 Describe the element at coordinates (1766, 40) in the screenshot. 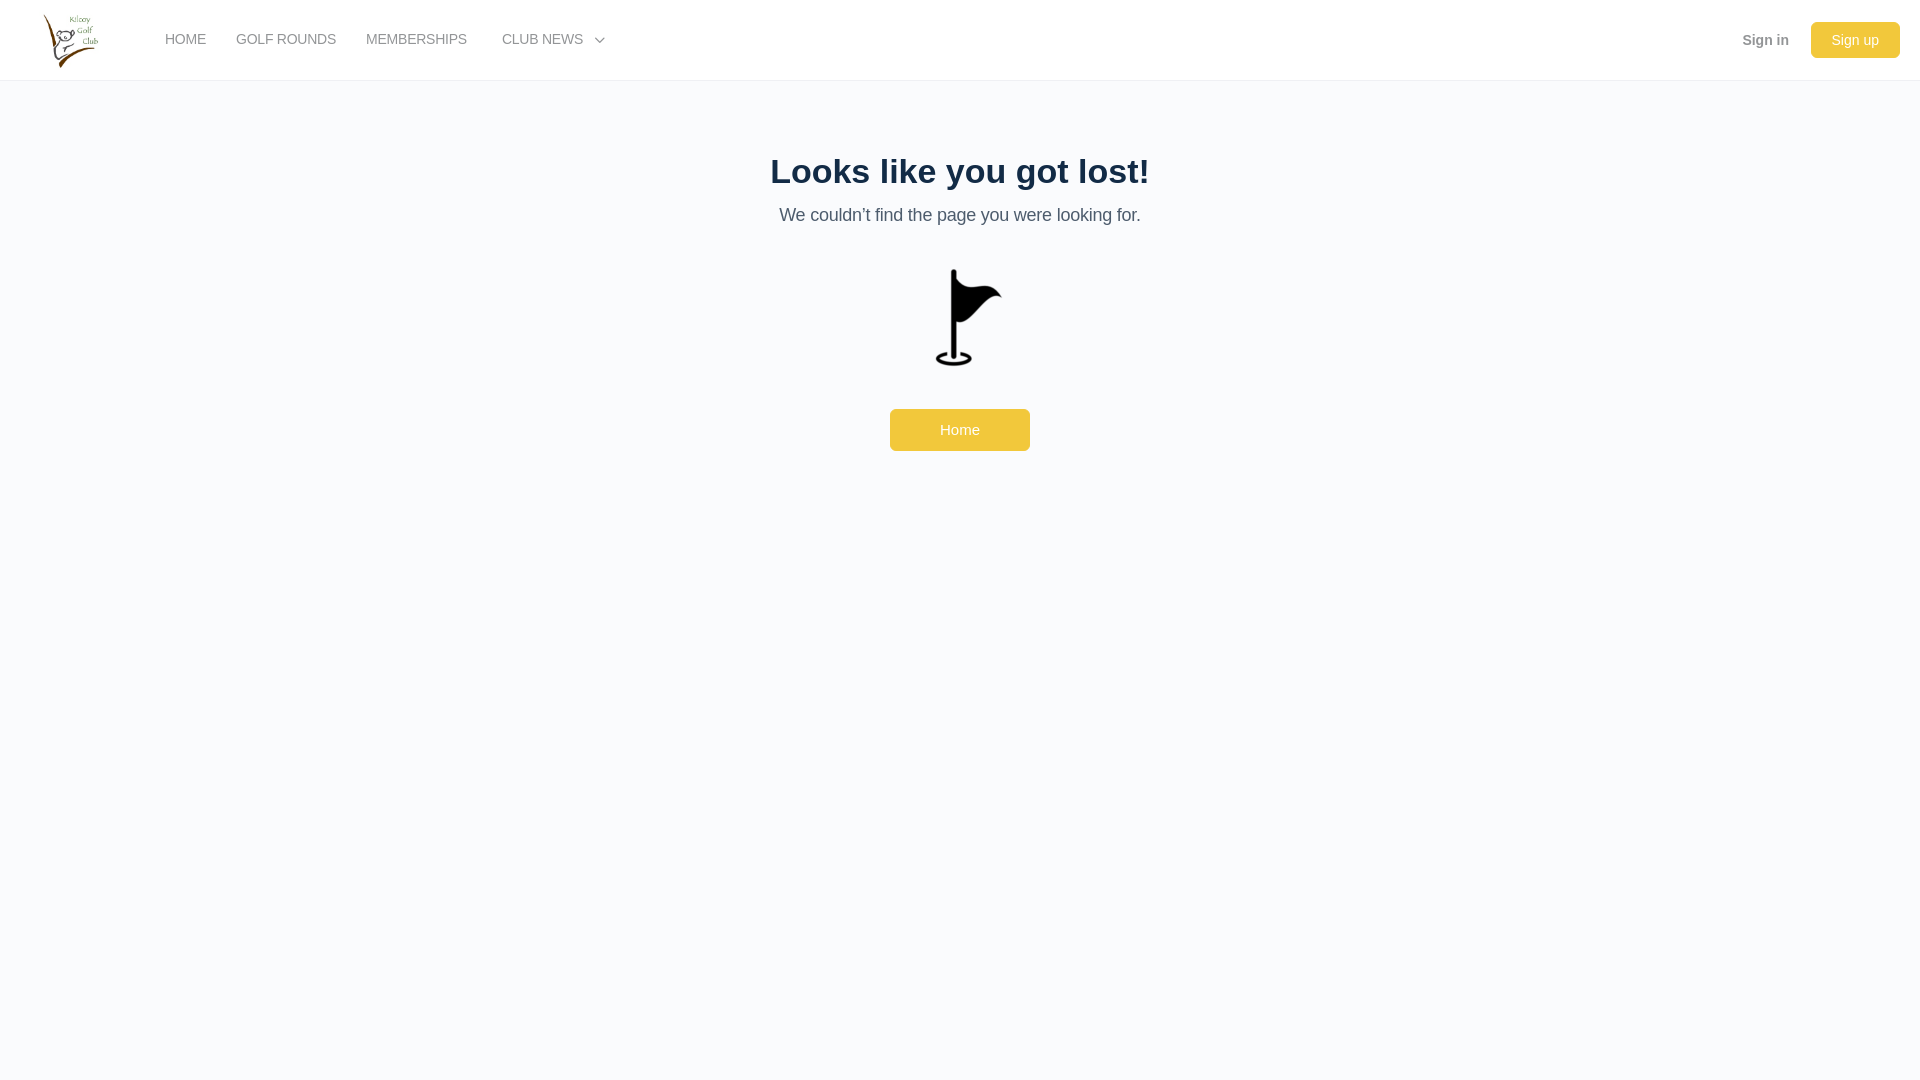

I see `Sign in` at that location.